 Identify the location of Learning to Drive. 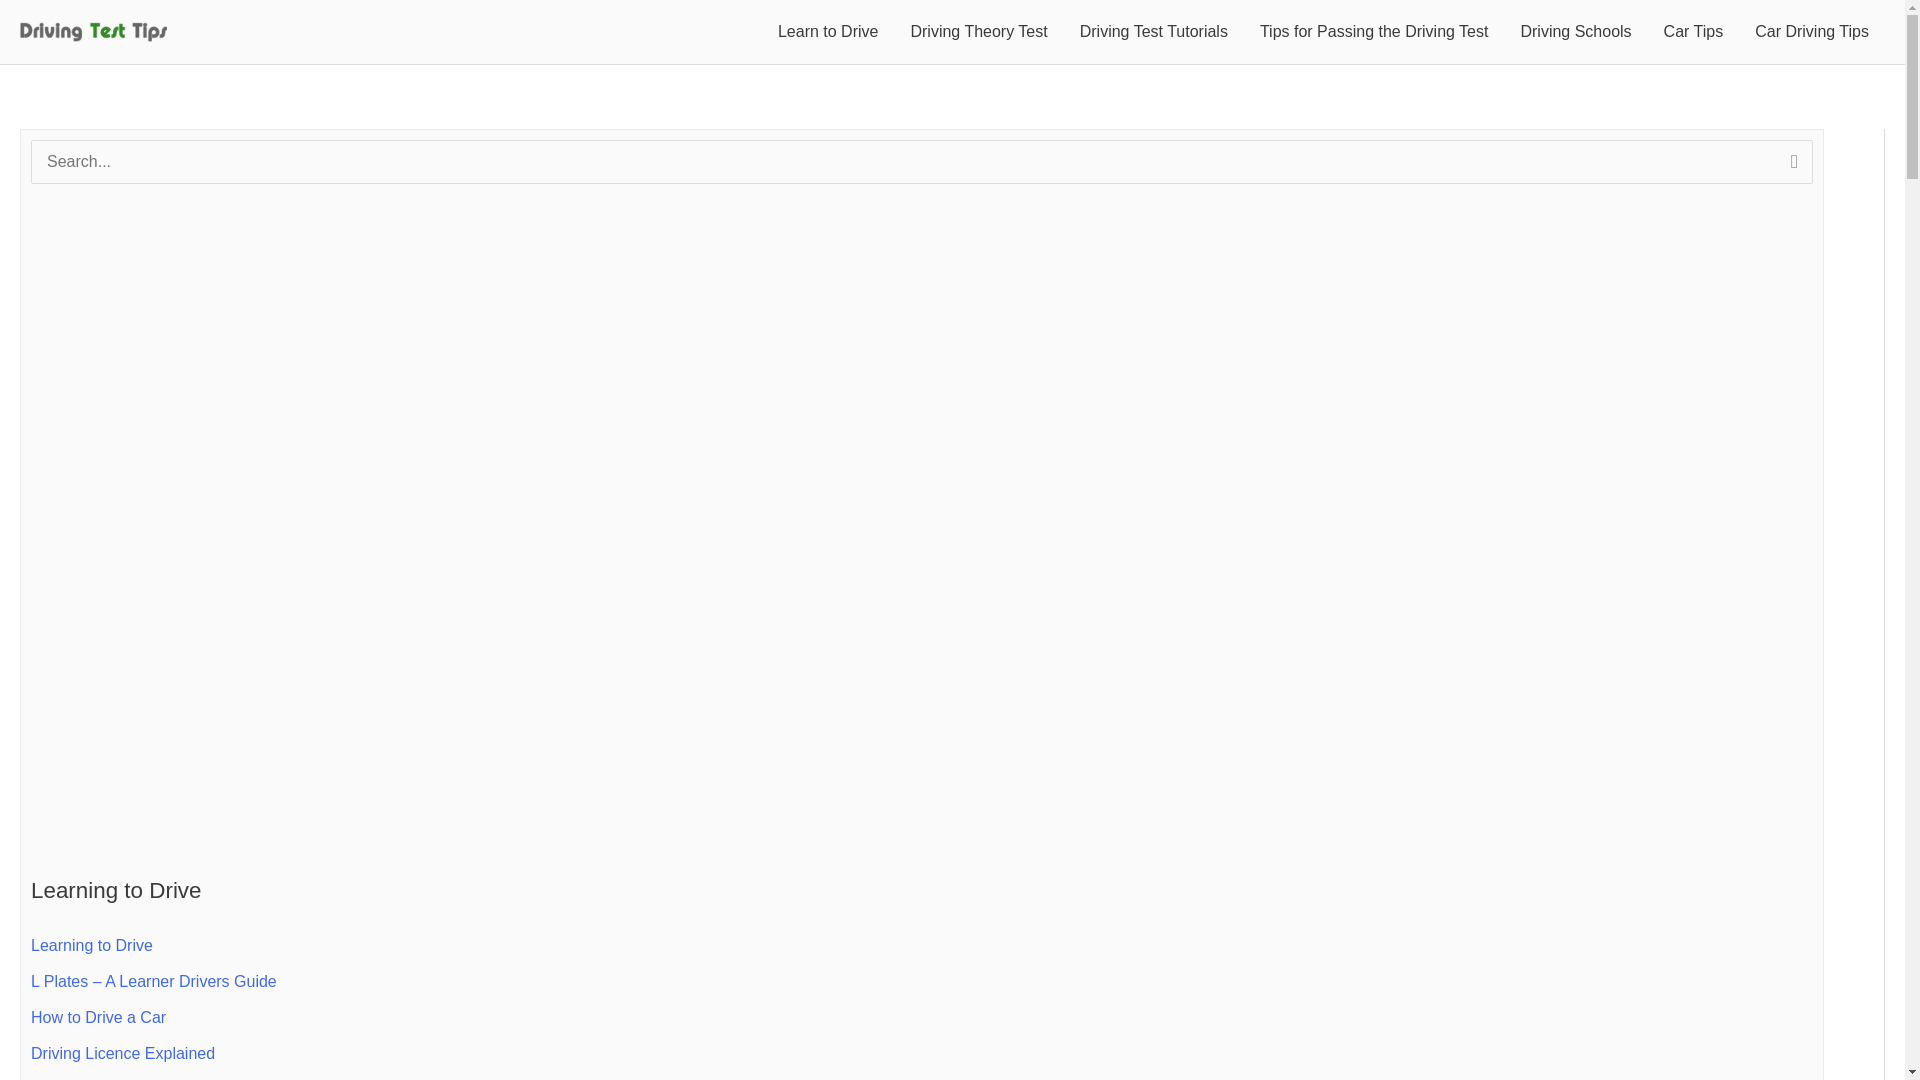
(92, 945).